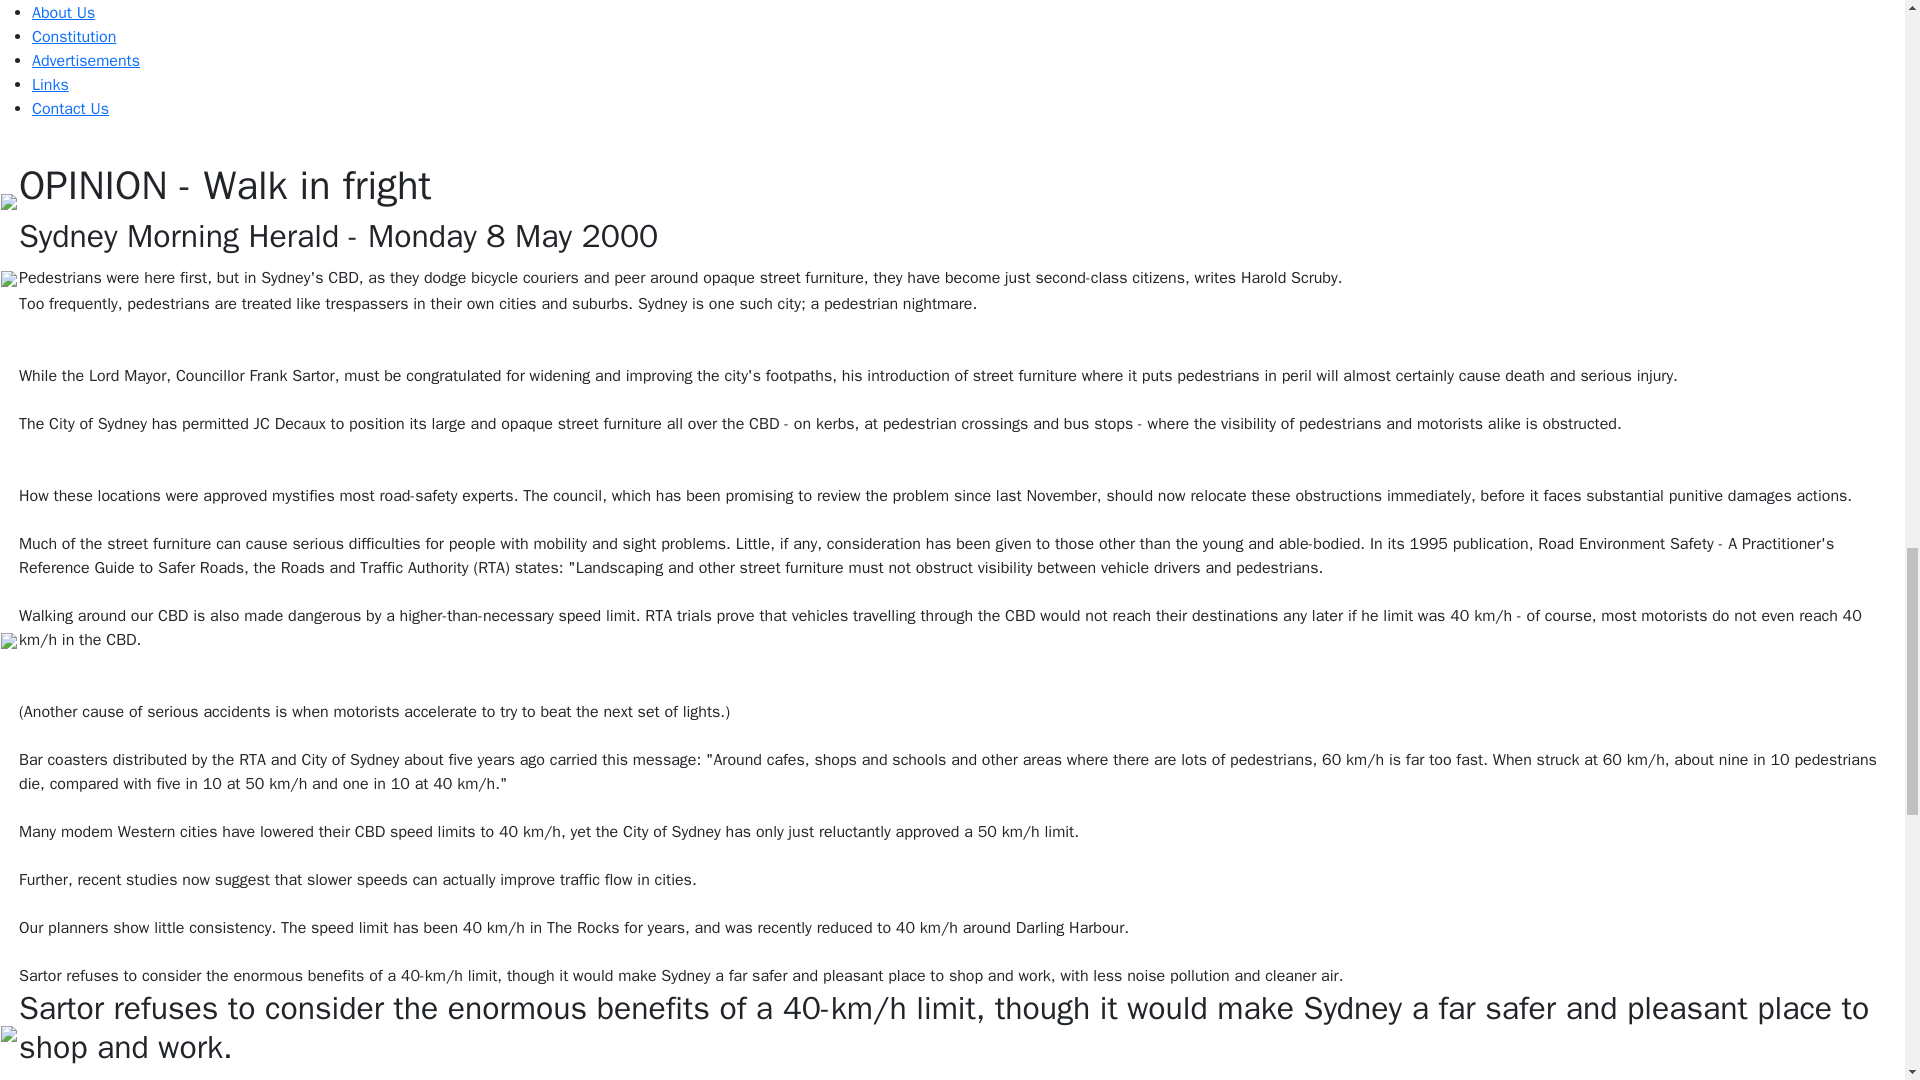  Describe the element at coordinates (86, 60) in the screenshot. I see `Advertisements` at that location.